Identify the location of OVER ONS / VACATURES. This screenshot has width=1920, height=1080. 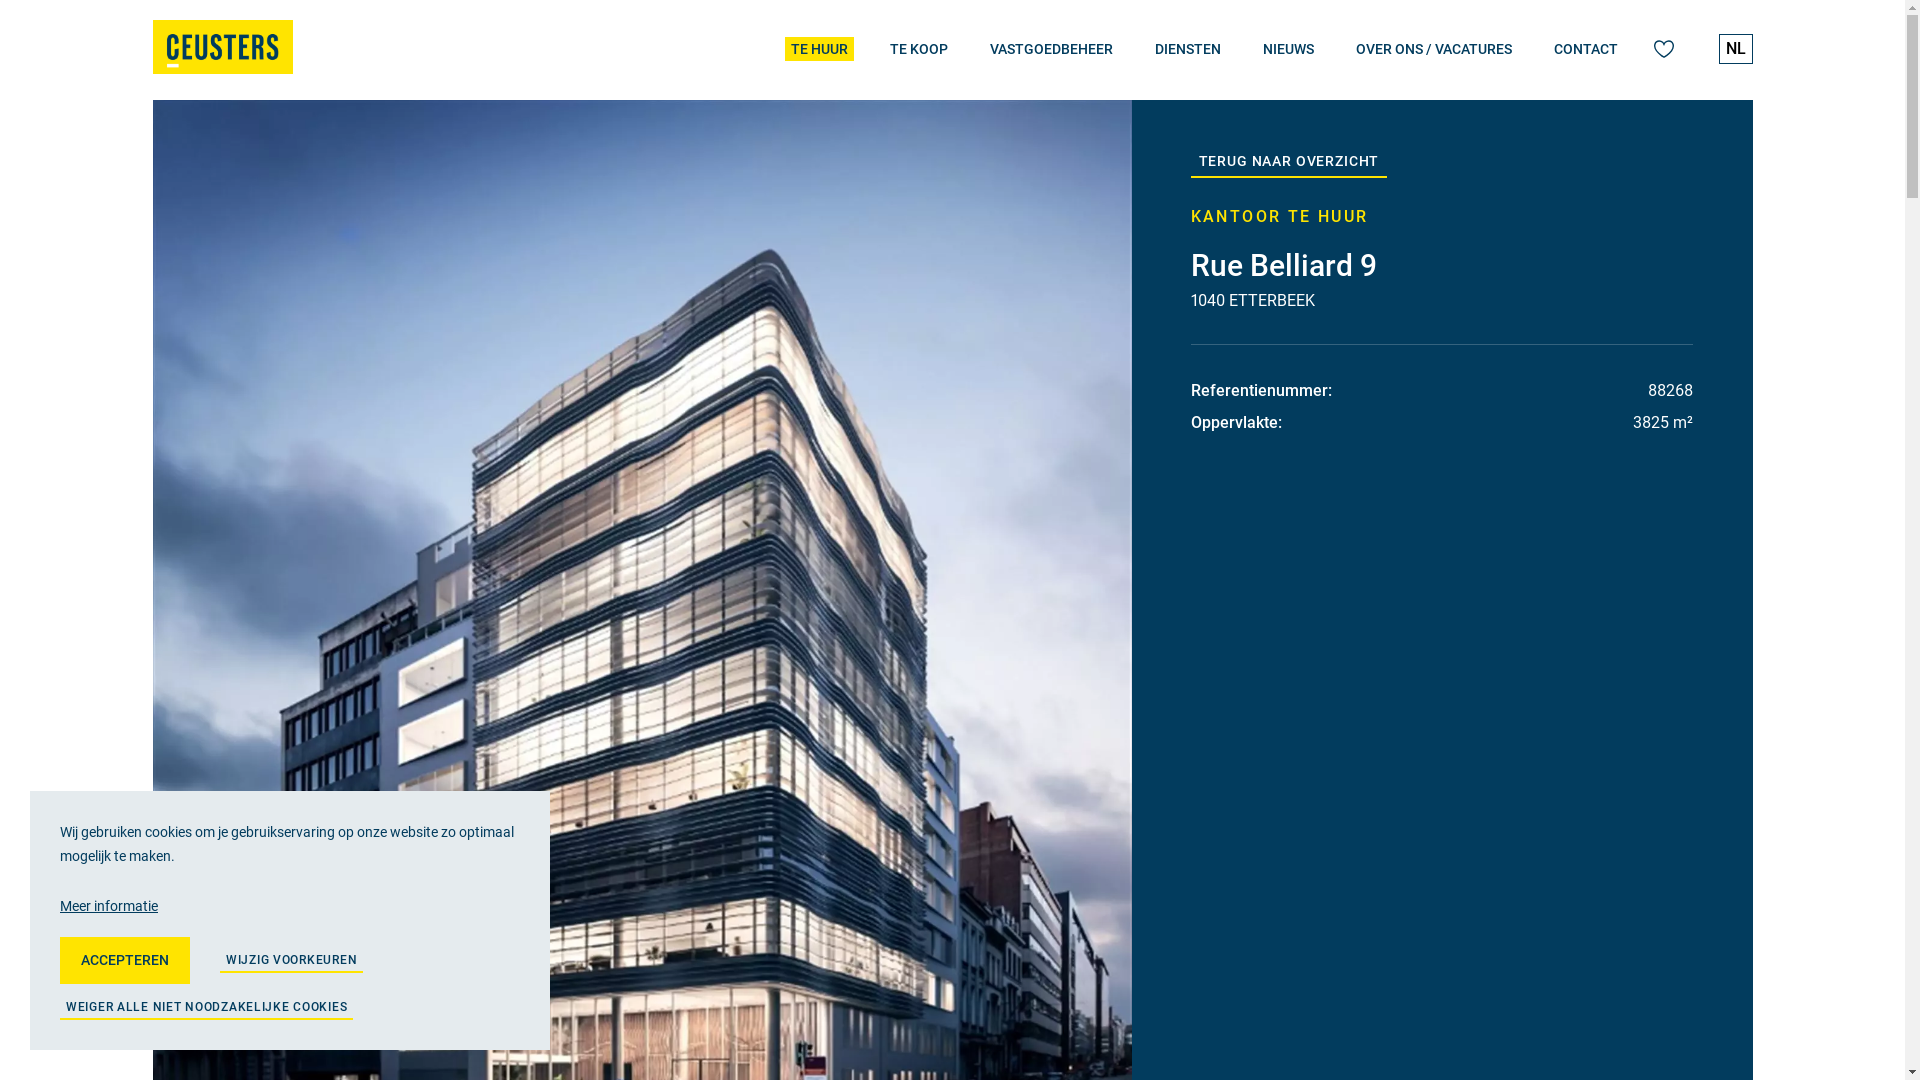
(1434, 49).